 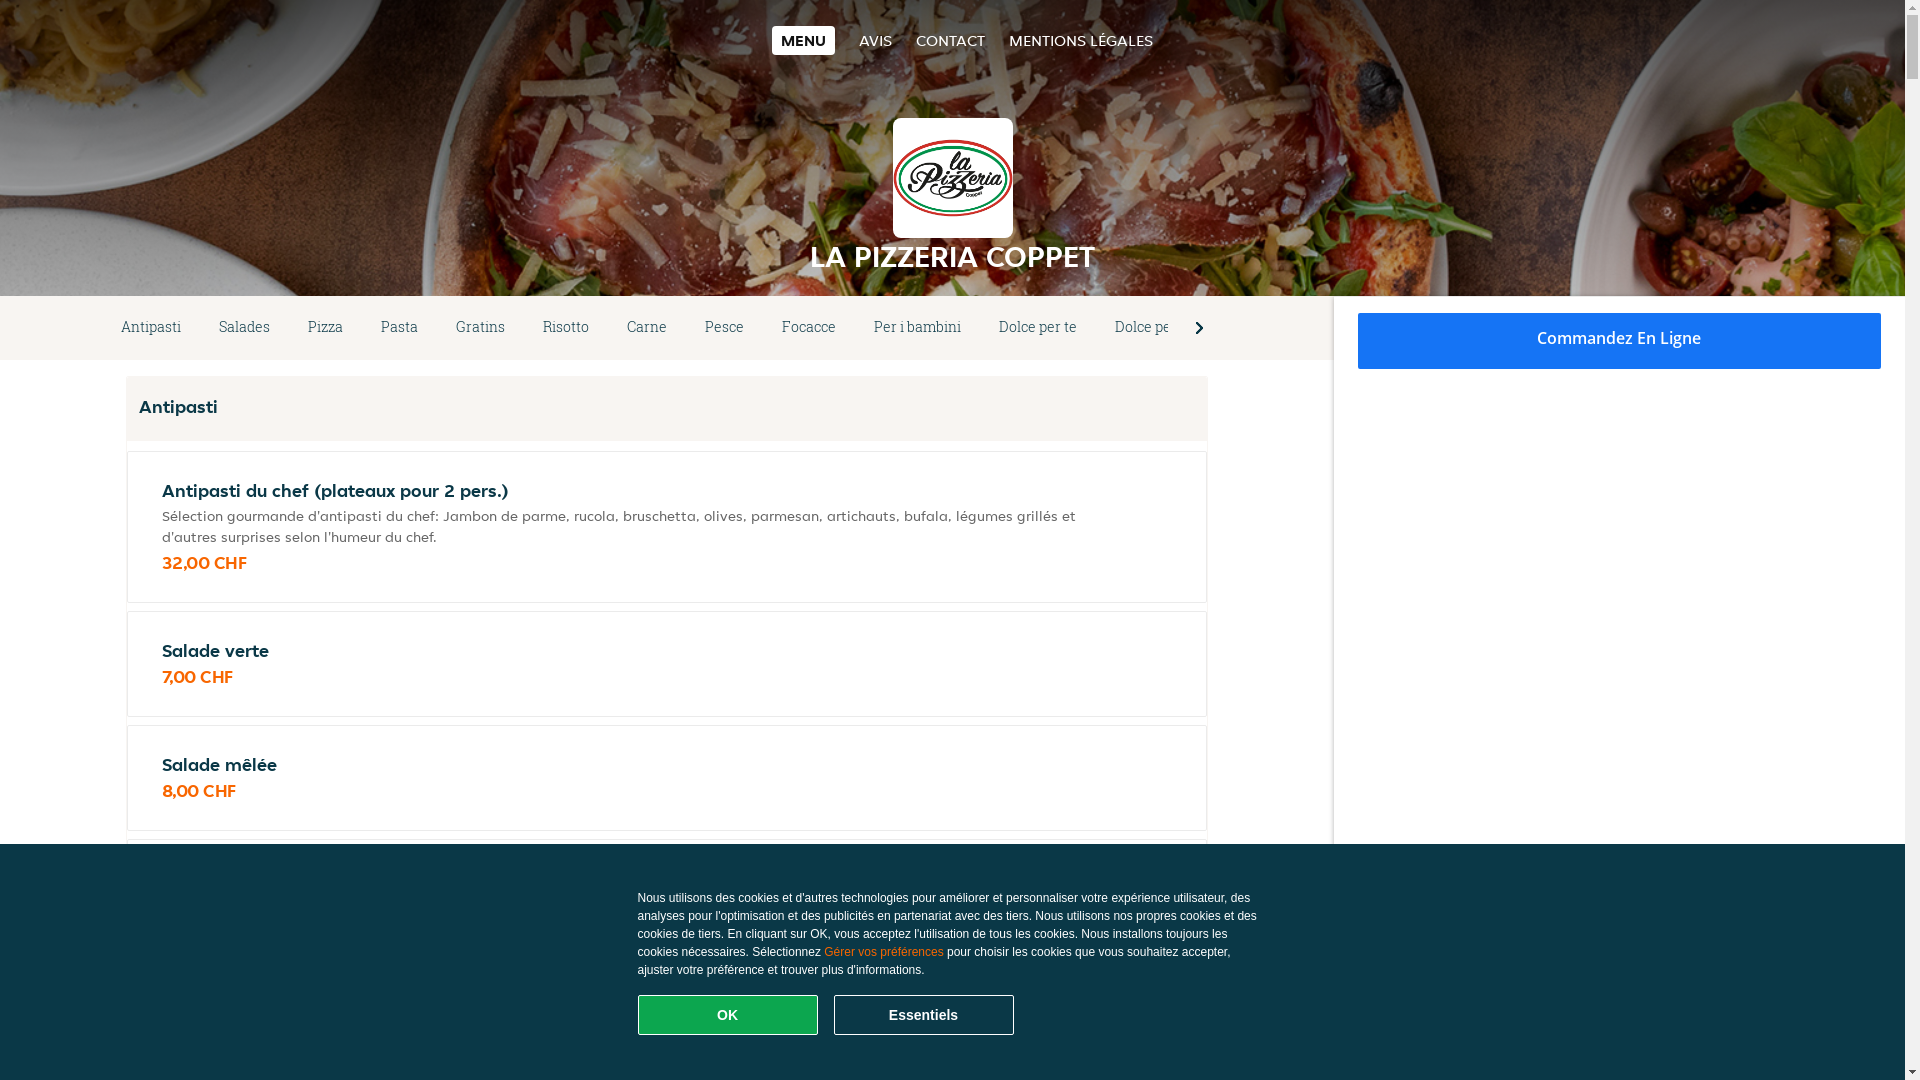 What do you see at coordinates (566, 328) in the screenshot?
I see `Risotto` at bounding box center [566, 328].